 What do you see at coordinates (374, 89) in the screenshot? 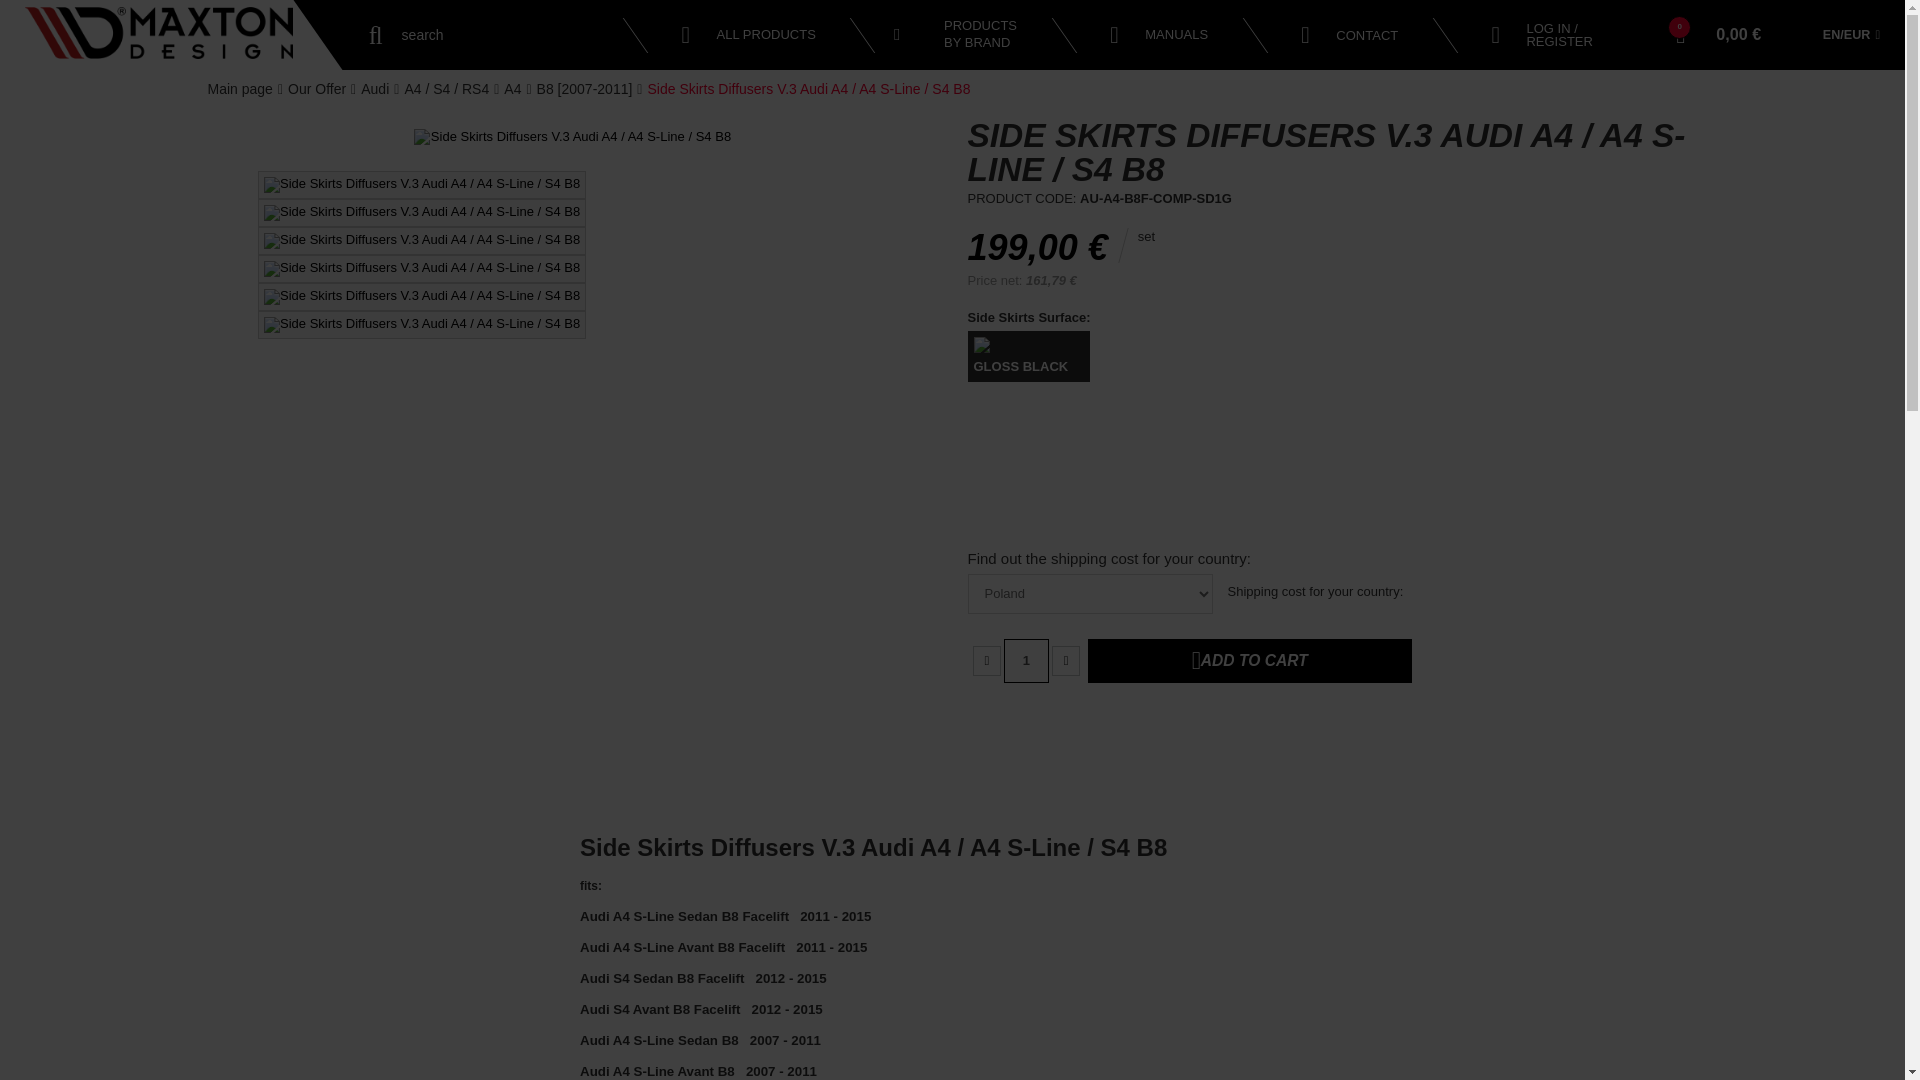
I see `All products` at bounding box center [374, 89].